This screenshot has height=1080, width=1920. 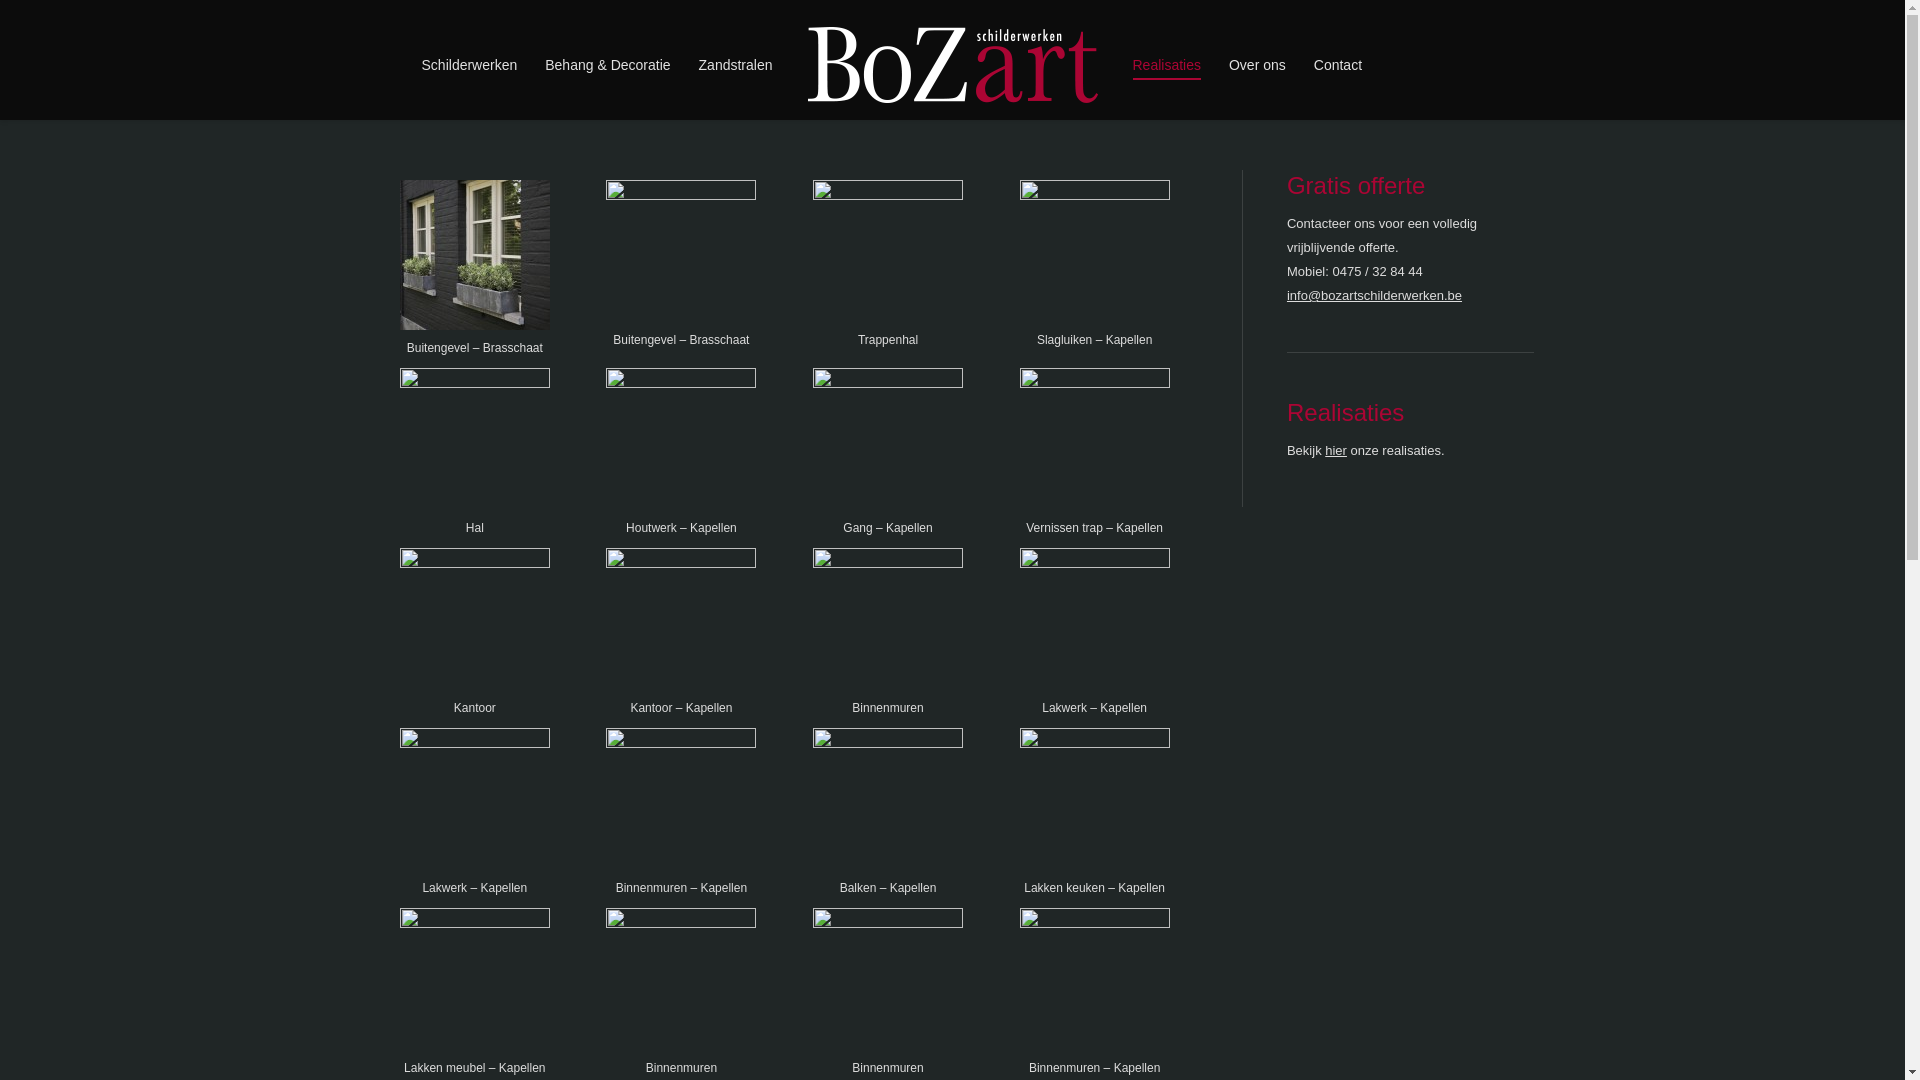 What do you see at coordinates (608, 65) in the screenshot?
I see `Behang & Decoratie` at bounding box center [608, 65].